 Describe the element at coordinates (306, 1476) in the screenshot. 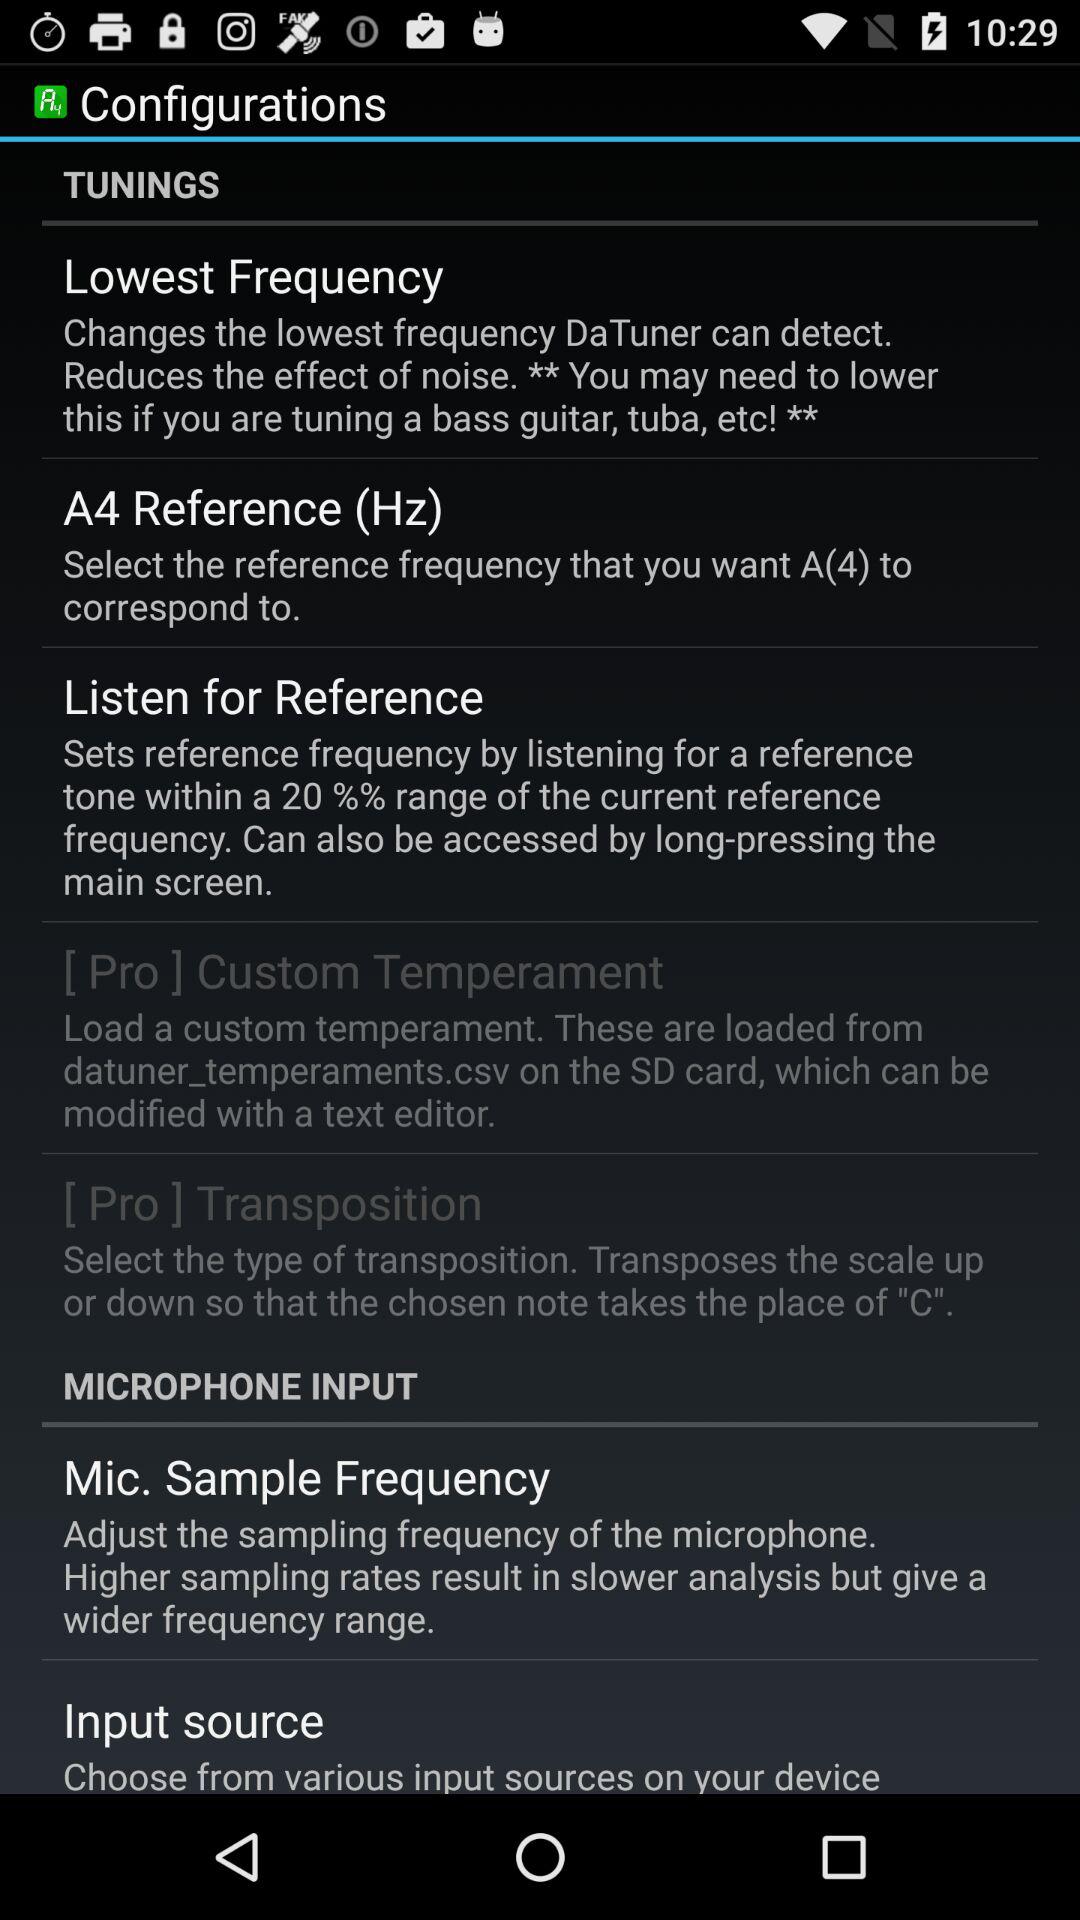

I see `open the icon above the adjust the sampling app` at that location.